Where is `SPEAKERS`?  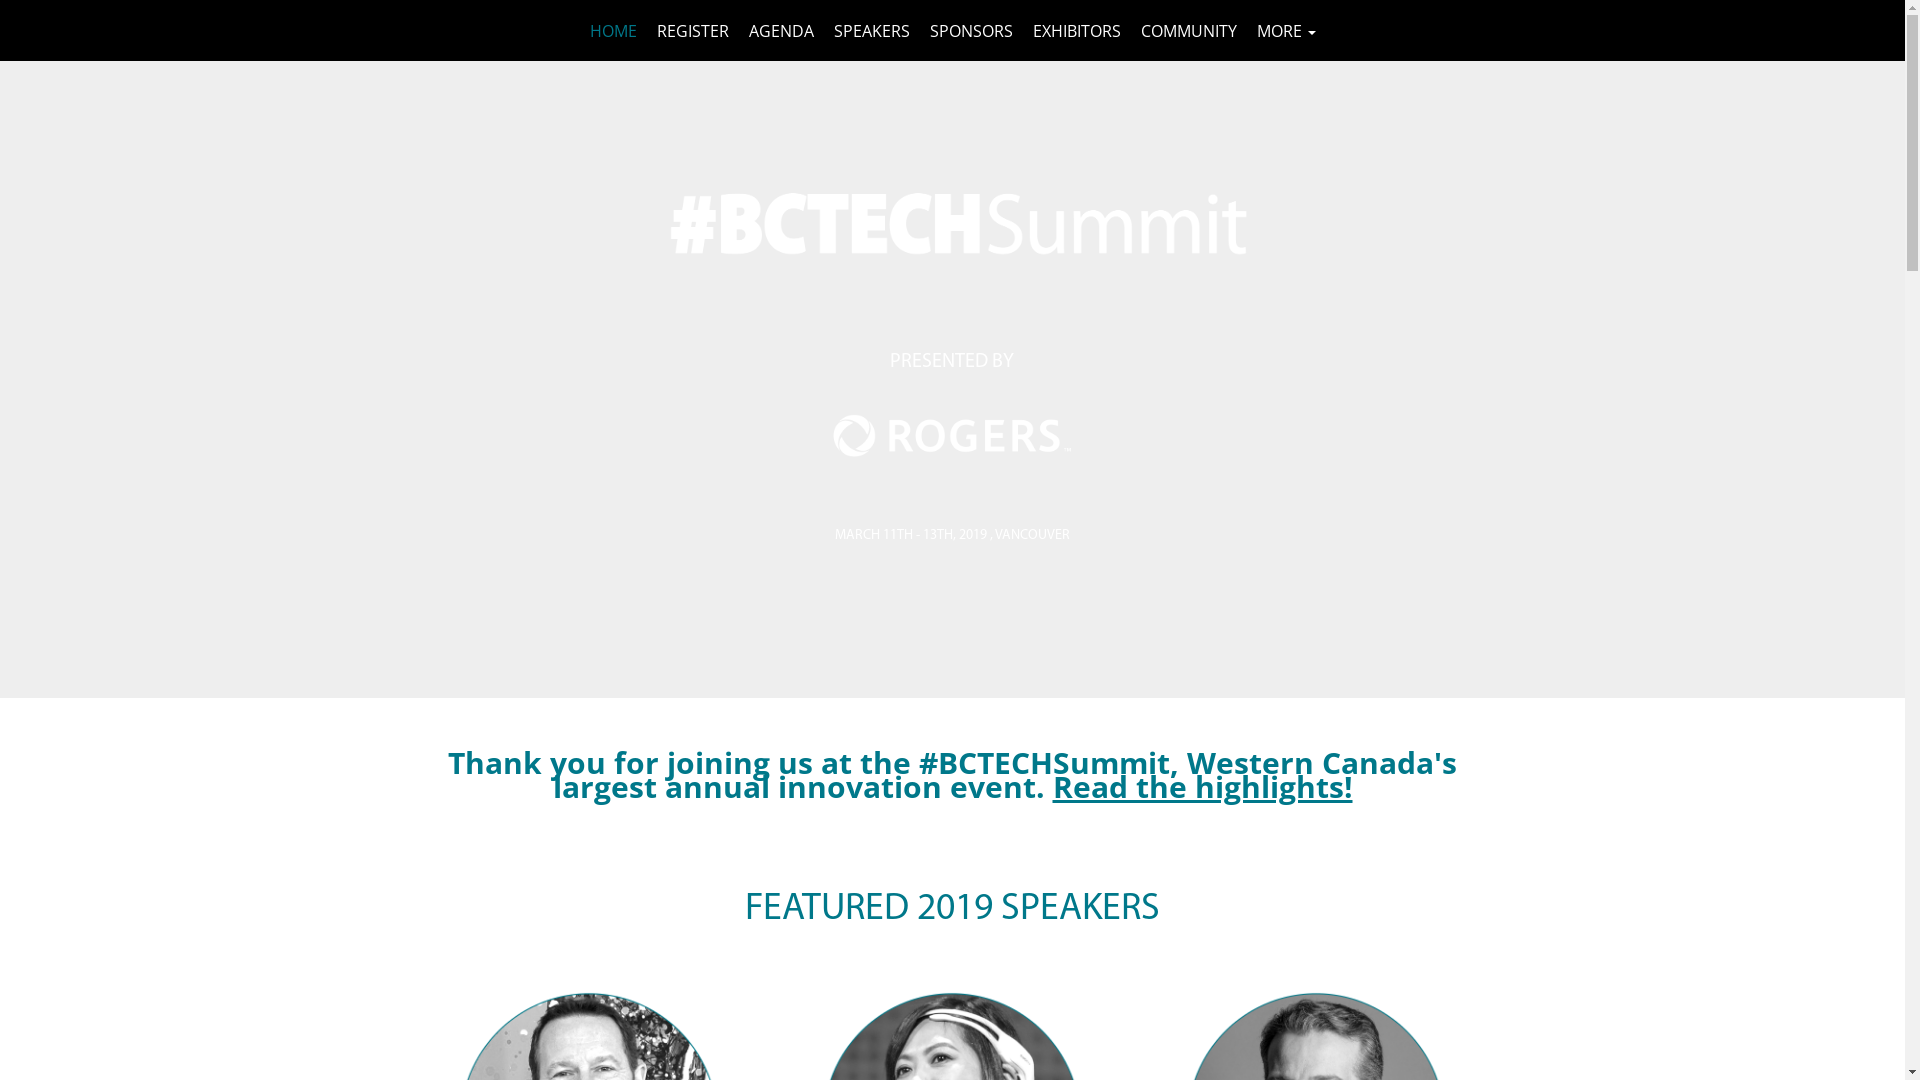
SPEAKERS is located at coordinates (872, 30).